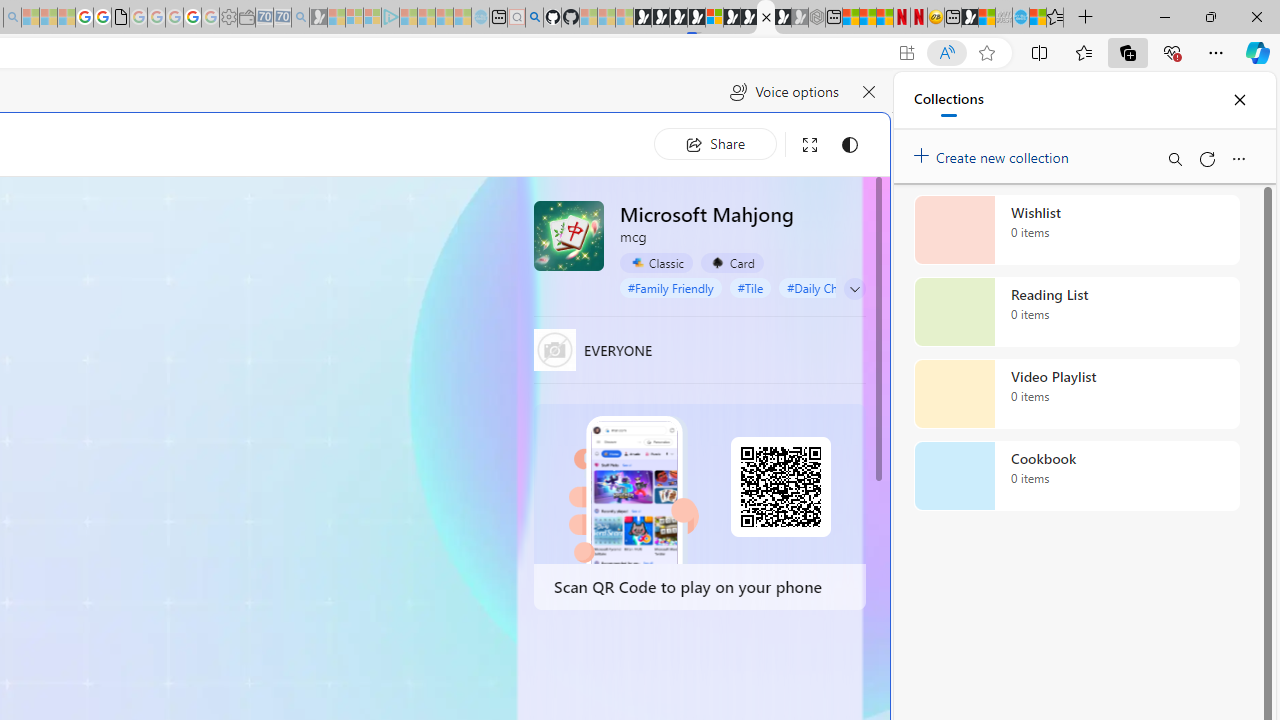 The width and height of the screenshot is (1280, 720). Describe the element at coordinates (1206, 158) in the screenshot. I see `Refresh` at that location.